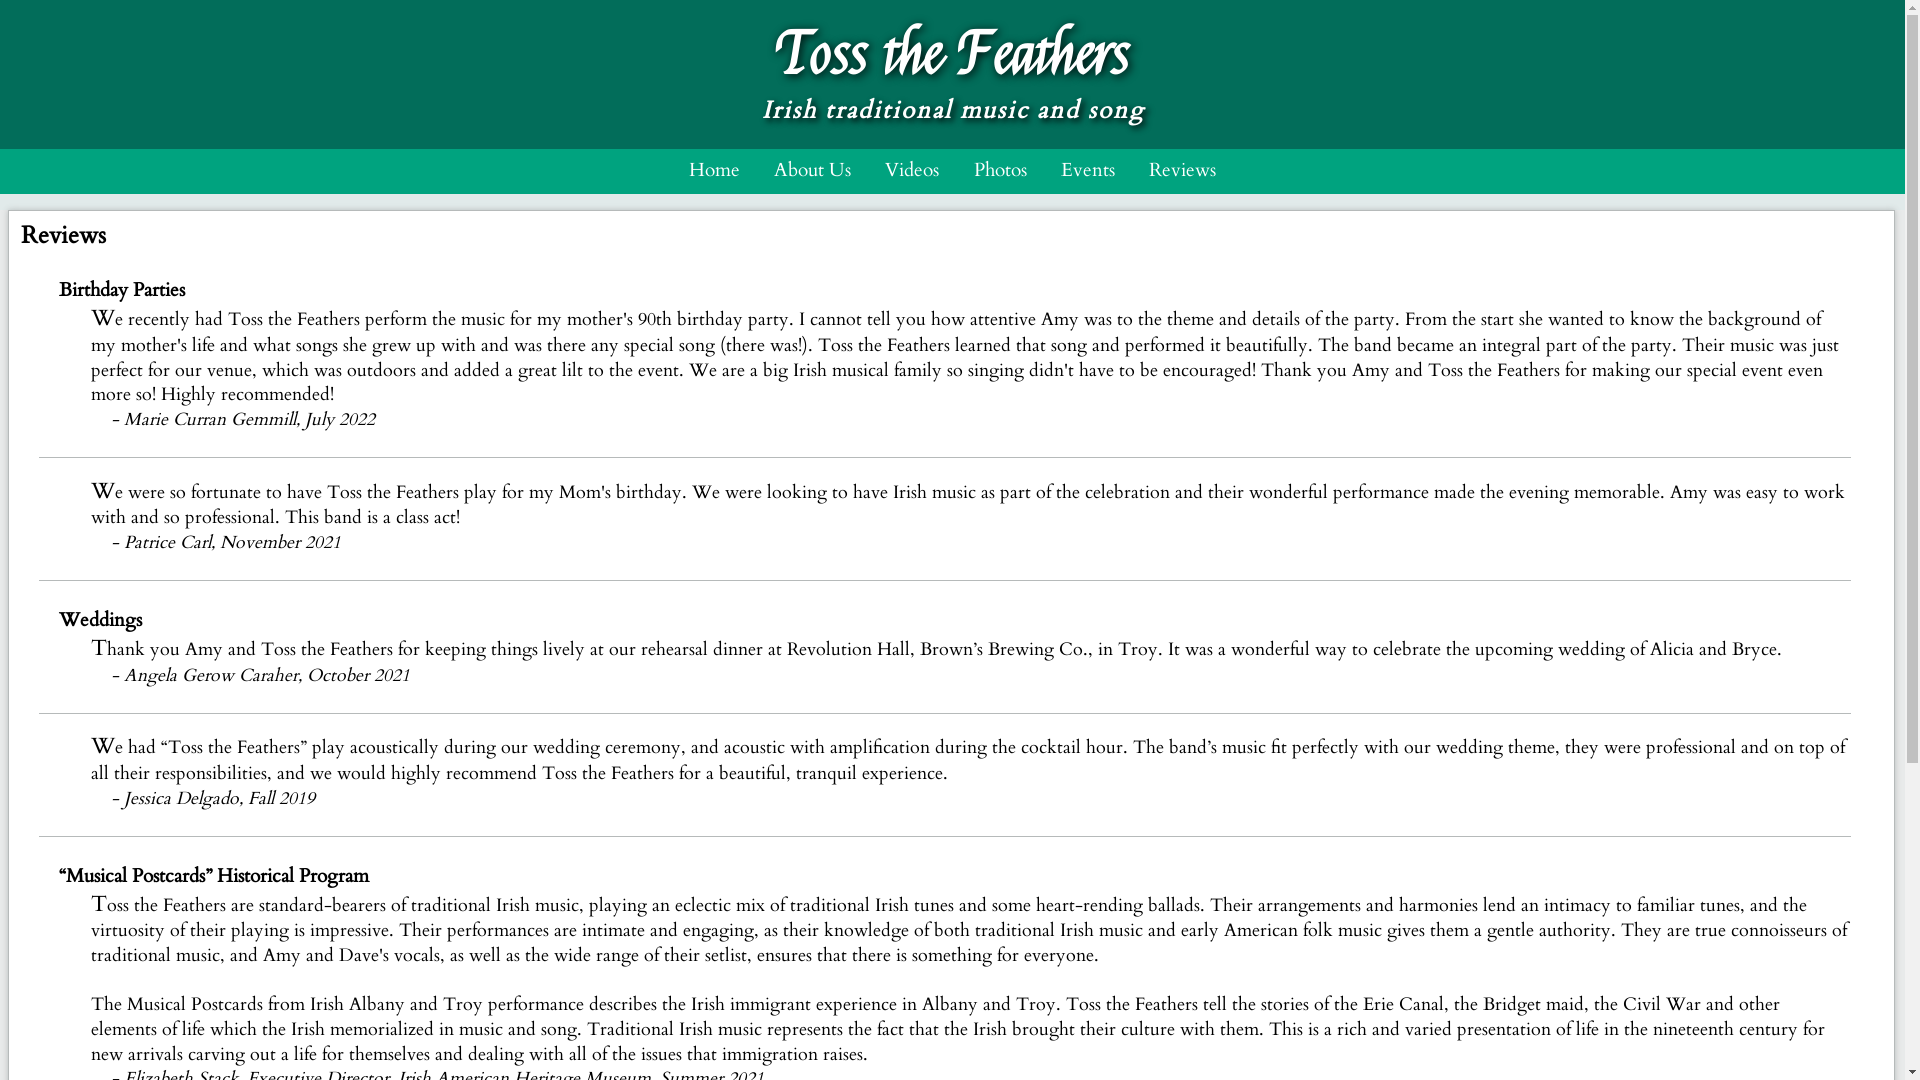 The width and height of the screenshot is (1920, 1080). I want to click on About Us, so click(812, 170).